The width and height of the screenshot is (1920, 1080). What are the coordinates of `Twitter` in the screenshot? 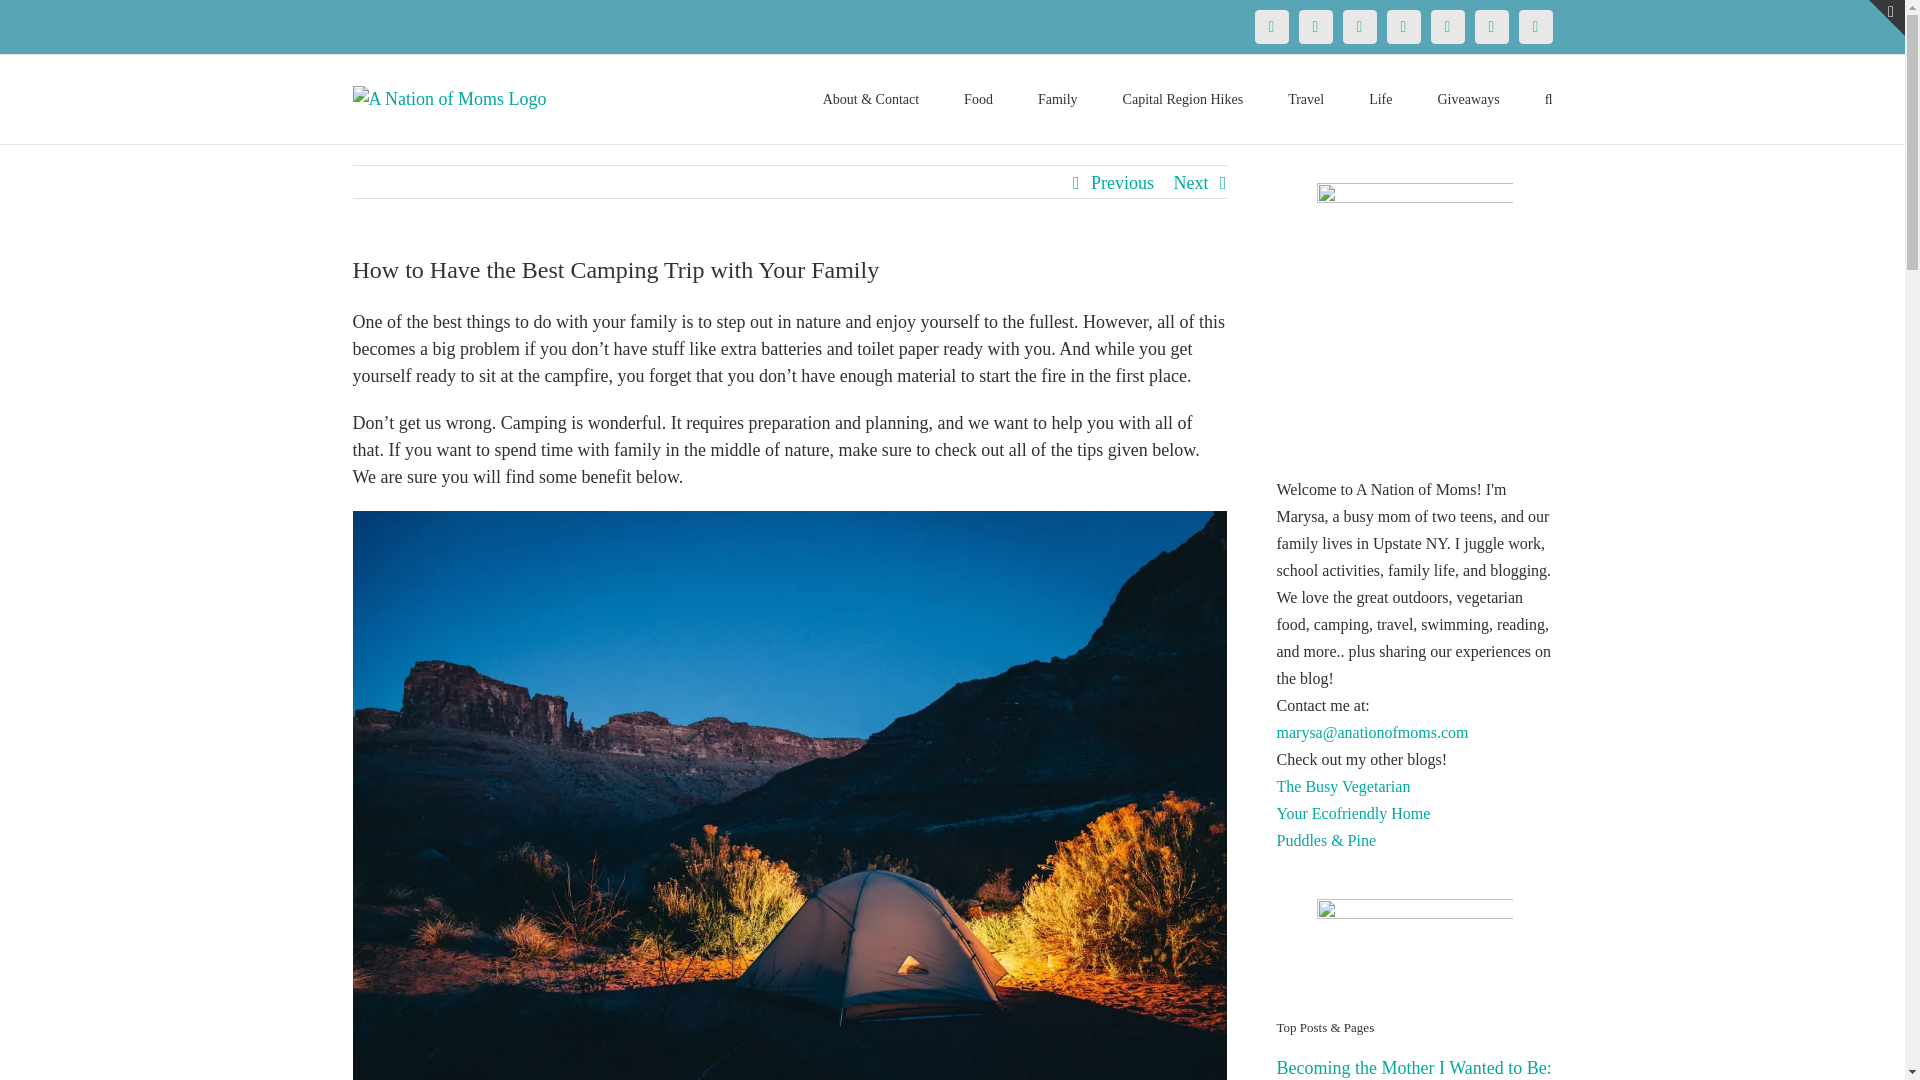 It's located at (1314, 26).